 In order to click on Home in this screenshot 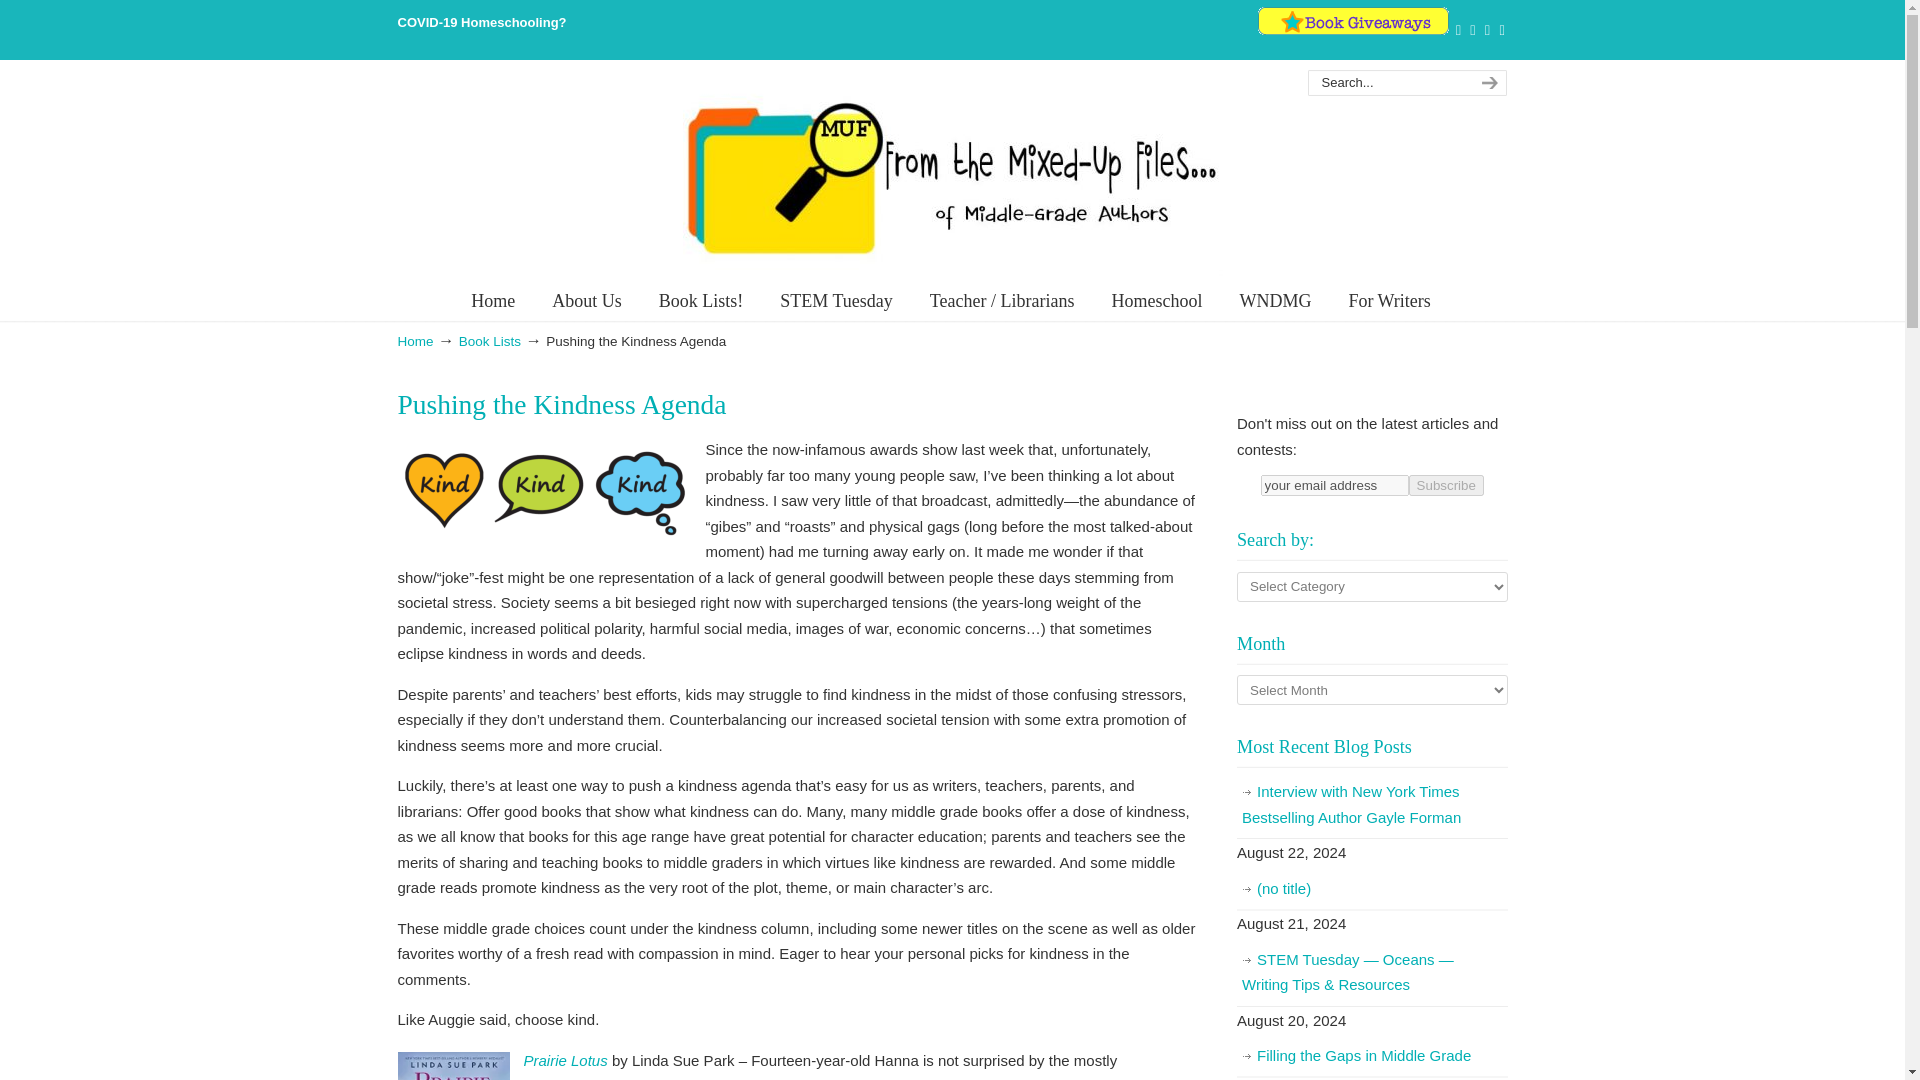, I will do `click(493, 300)`.